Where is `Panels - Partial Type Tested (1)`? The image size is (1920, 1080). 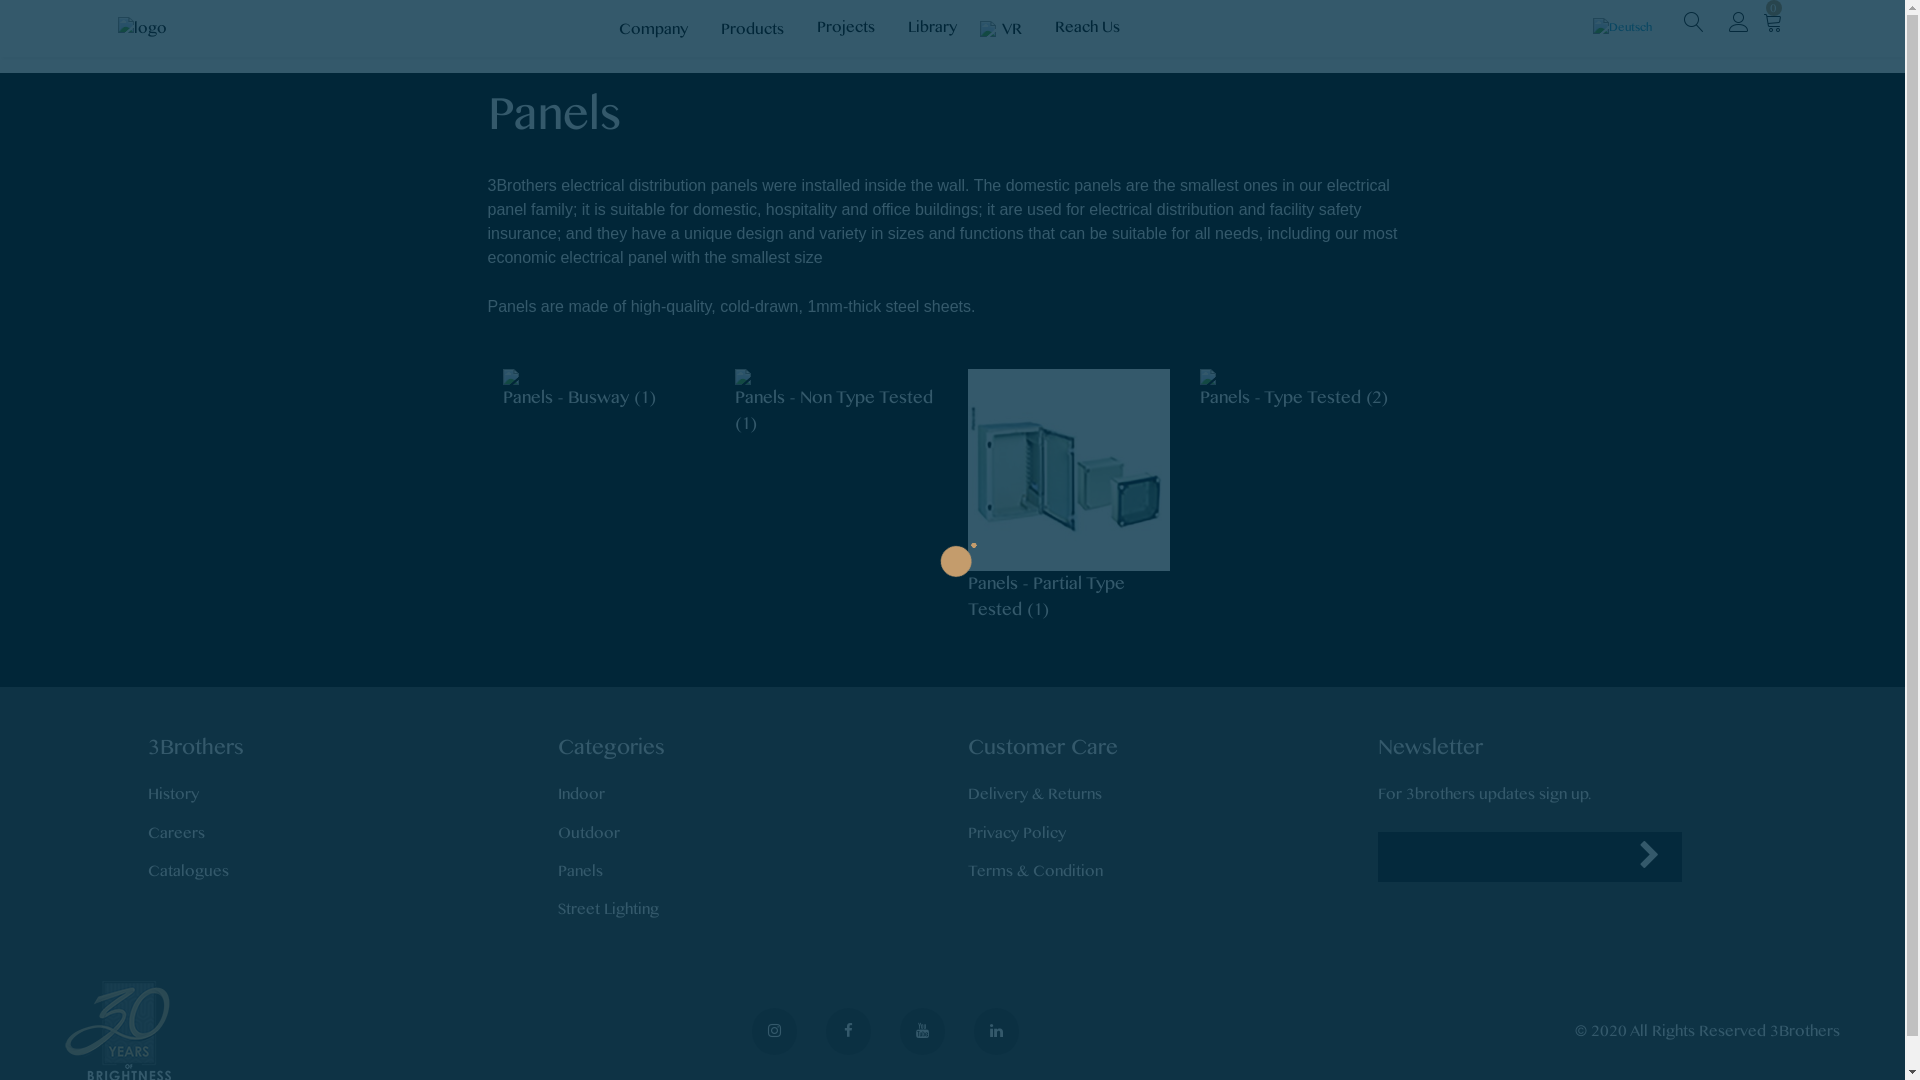 Panels - Partial Type Tested (1) is located at coordinates (1070, 494).